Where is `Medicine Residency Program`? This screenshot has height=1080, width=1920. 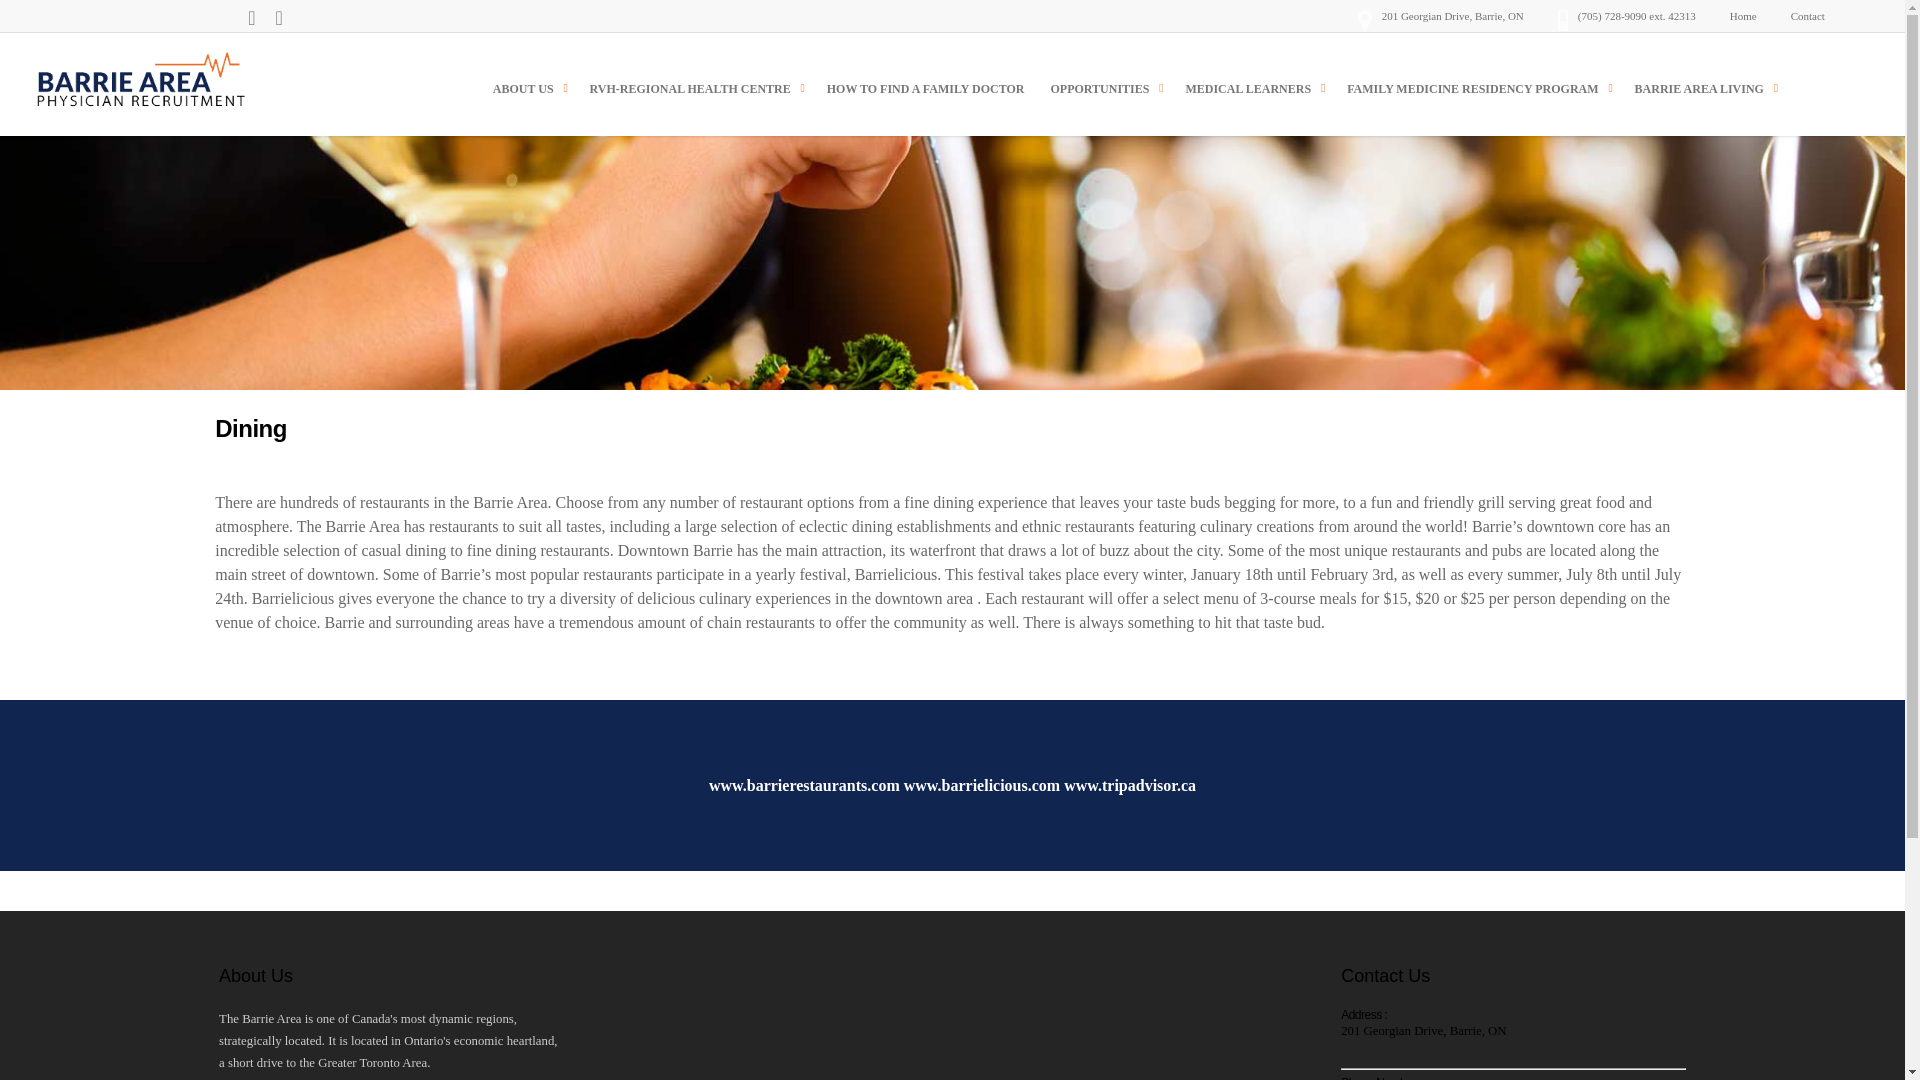 Medicine Residency Program is located at coordinates (1477, 86).